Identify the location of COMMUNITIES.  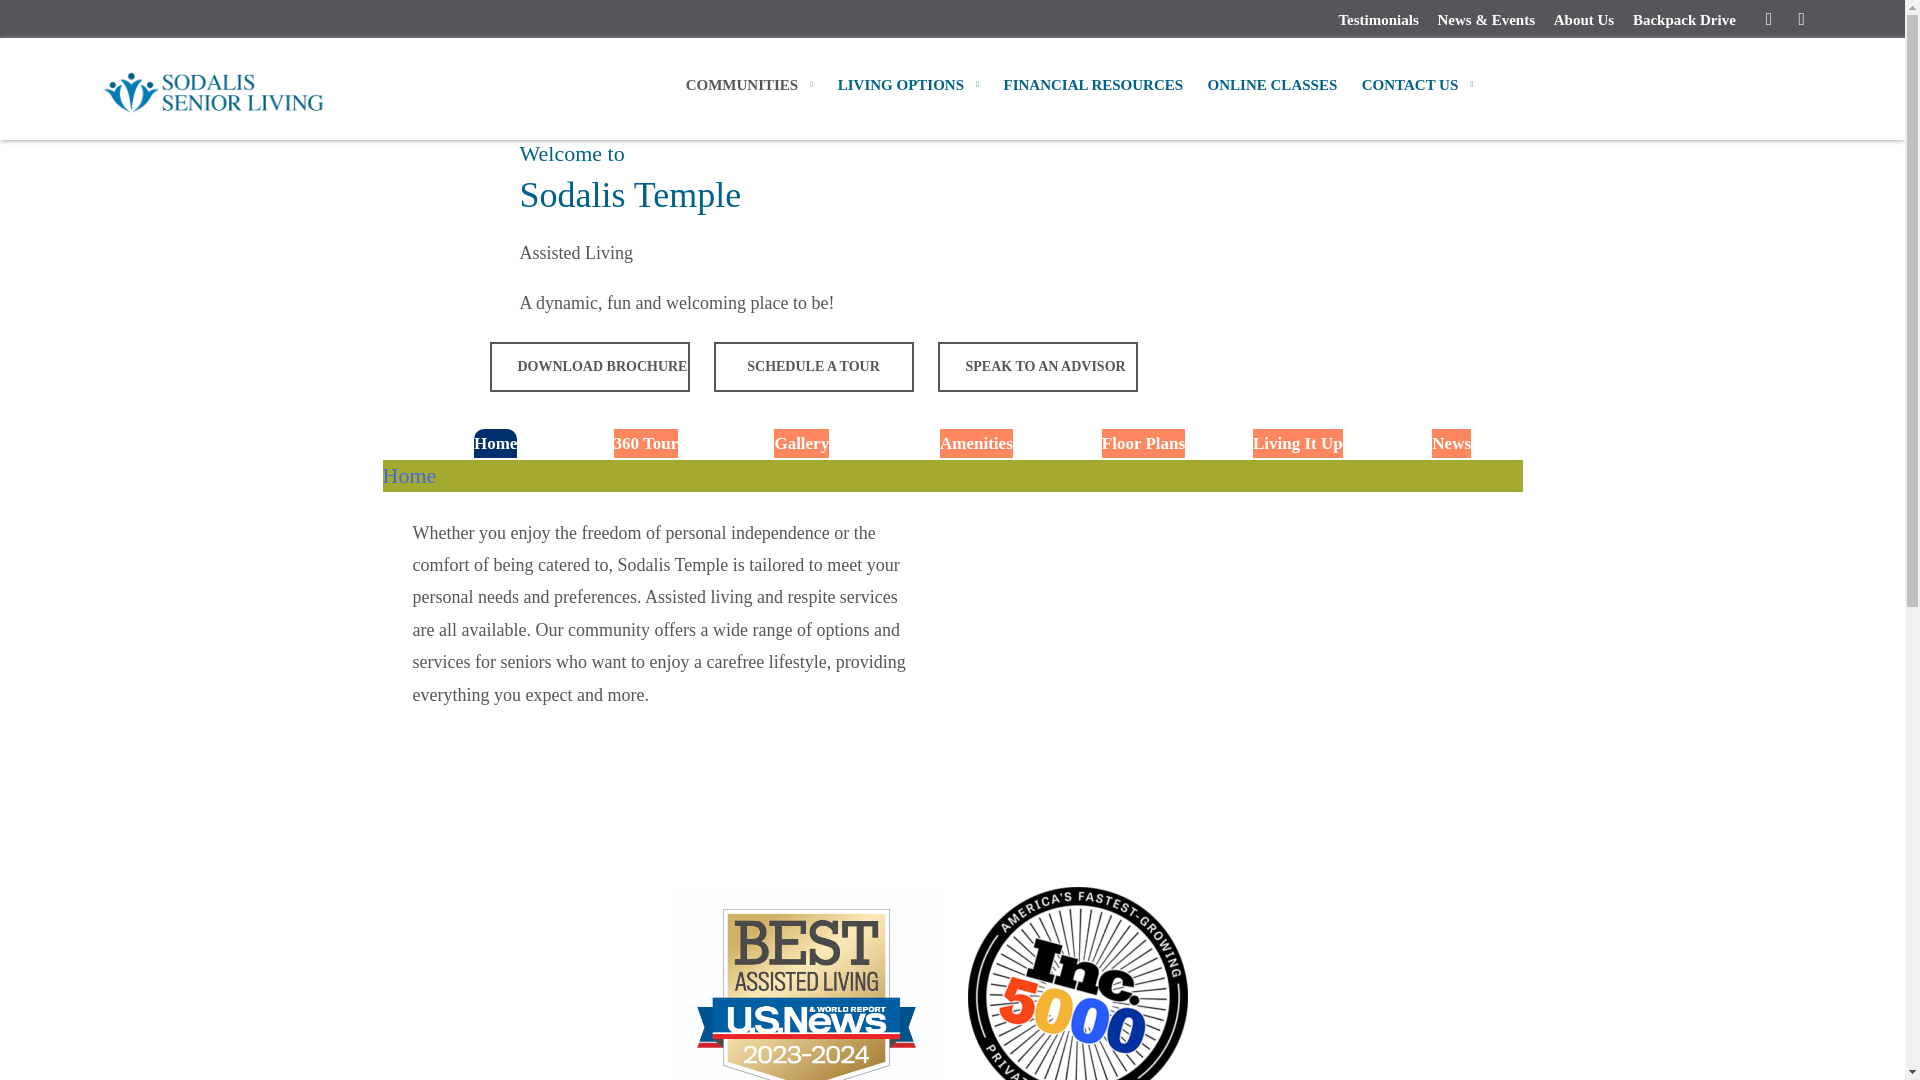
(749, 88).